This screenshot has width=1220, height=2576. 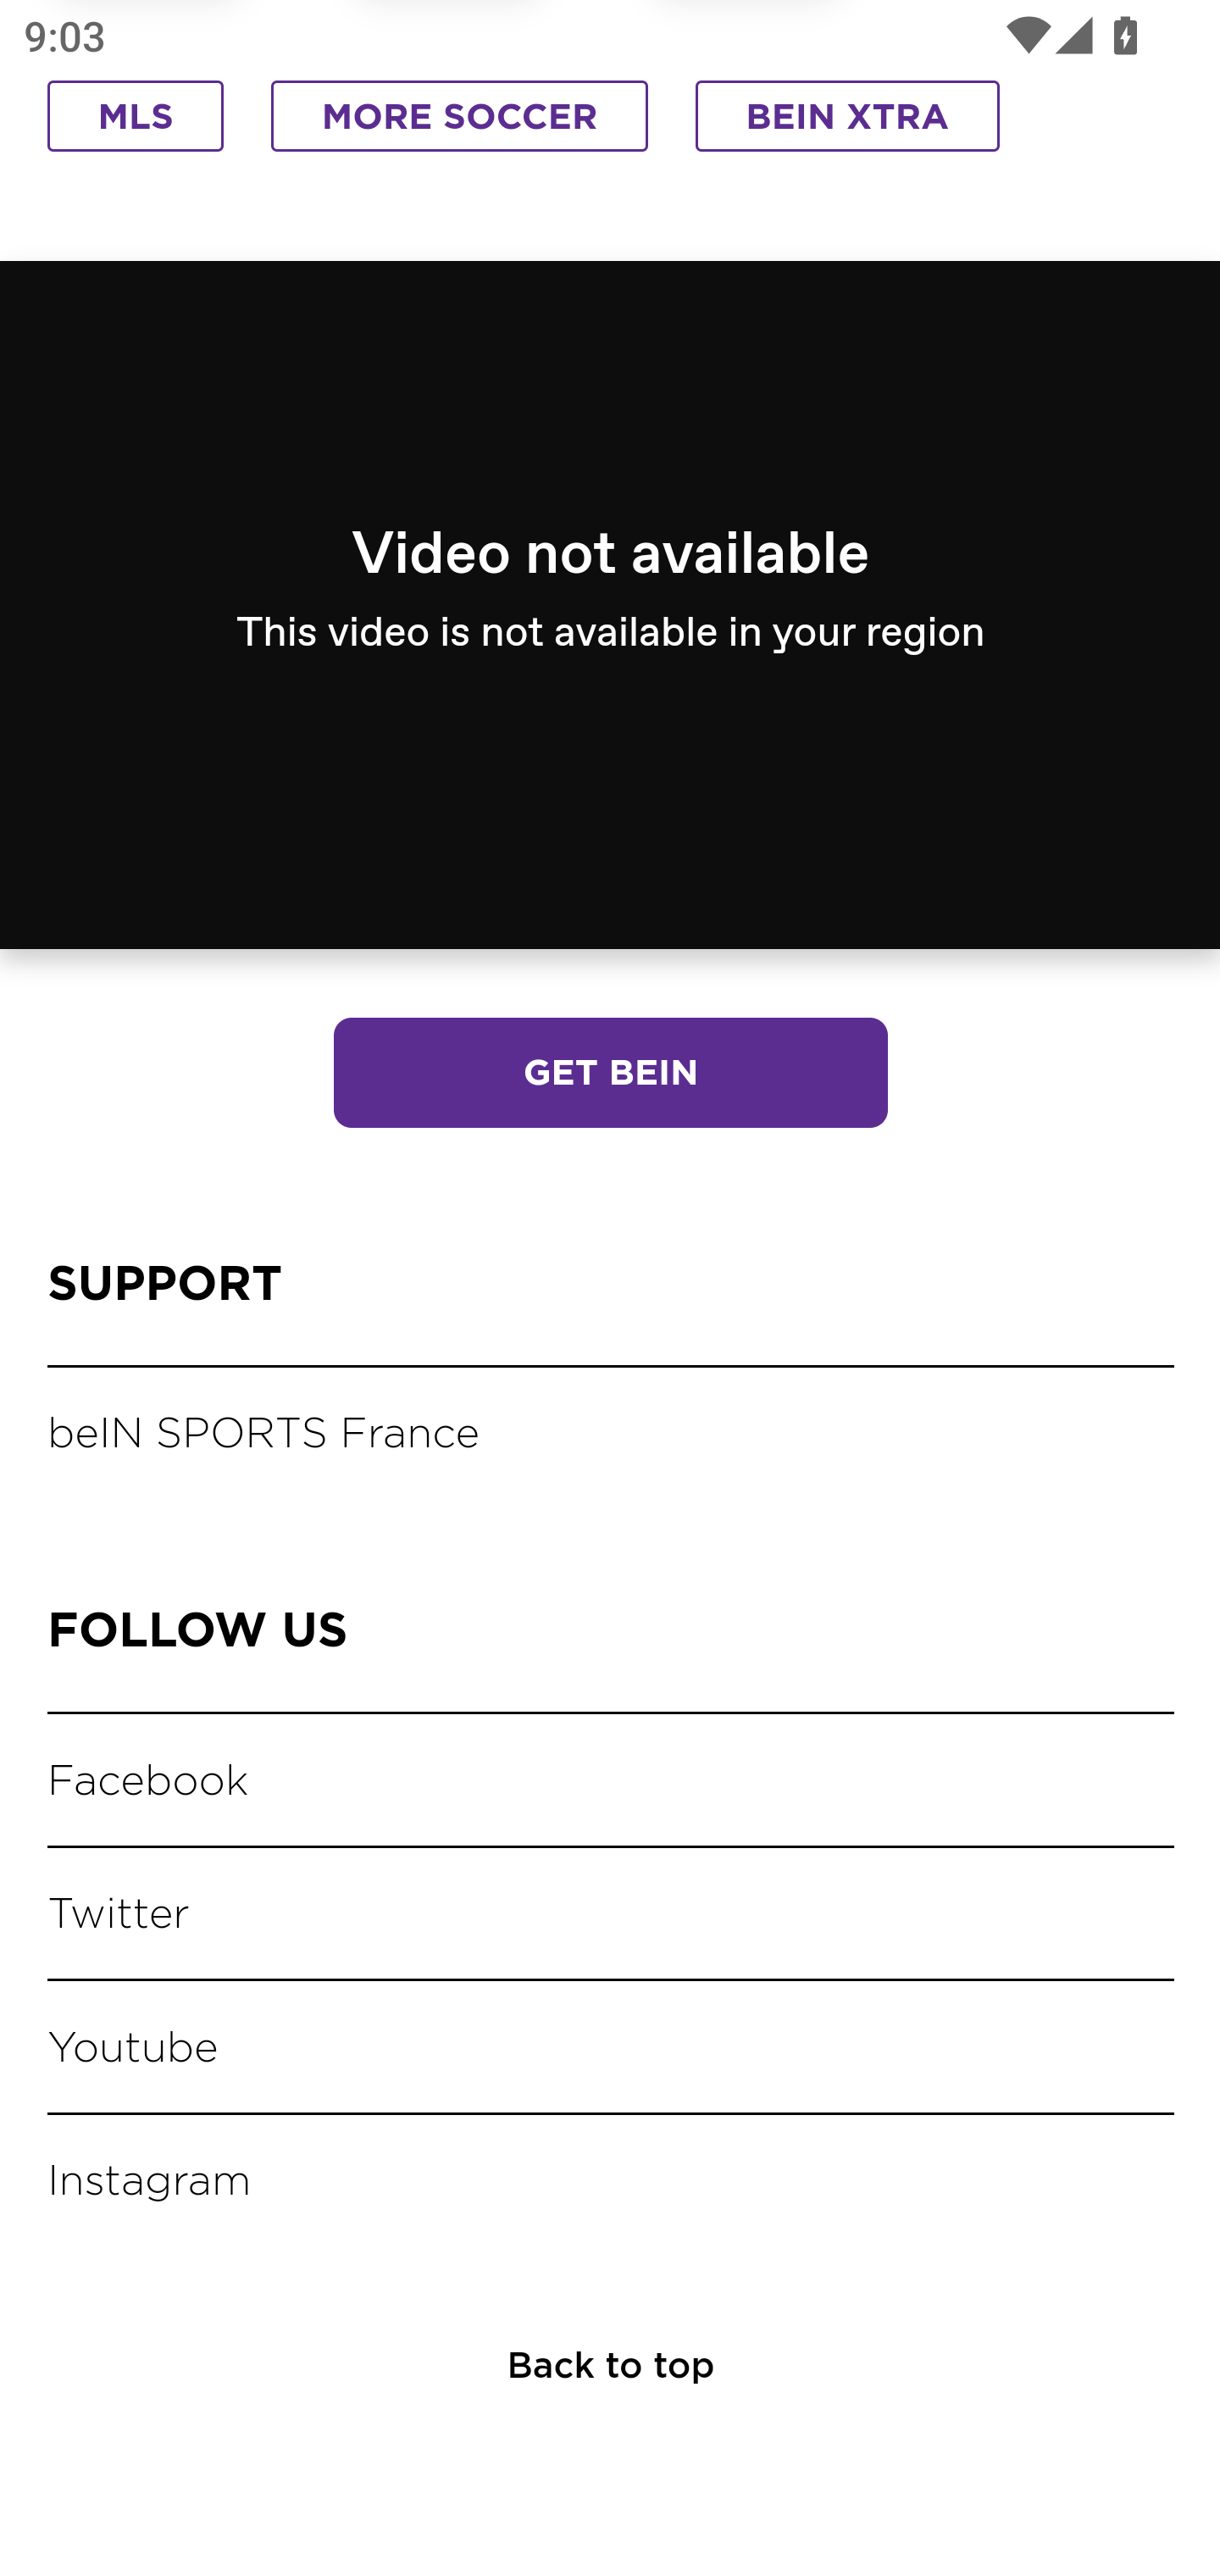 What do you see at coordinates (268, 1437) in the screenshot?
I see `beIN SPORTS France` at bounding box center [268, 1437].